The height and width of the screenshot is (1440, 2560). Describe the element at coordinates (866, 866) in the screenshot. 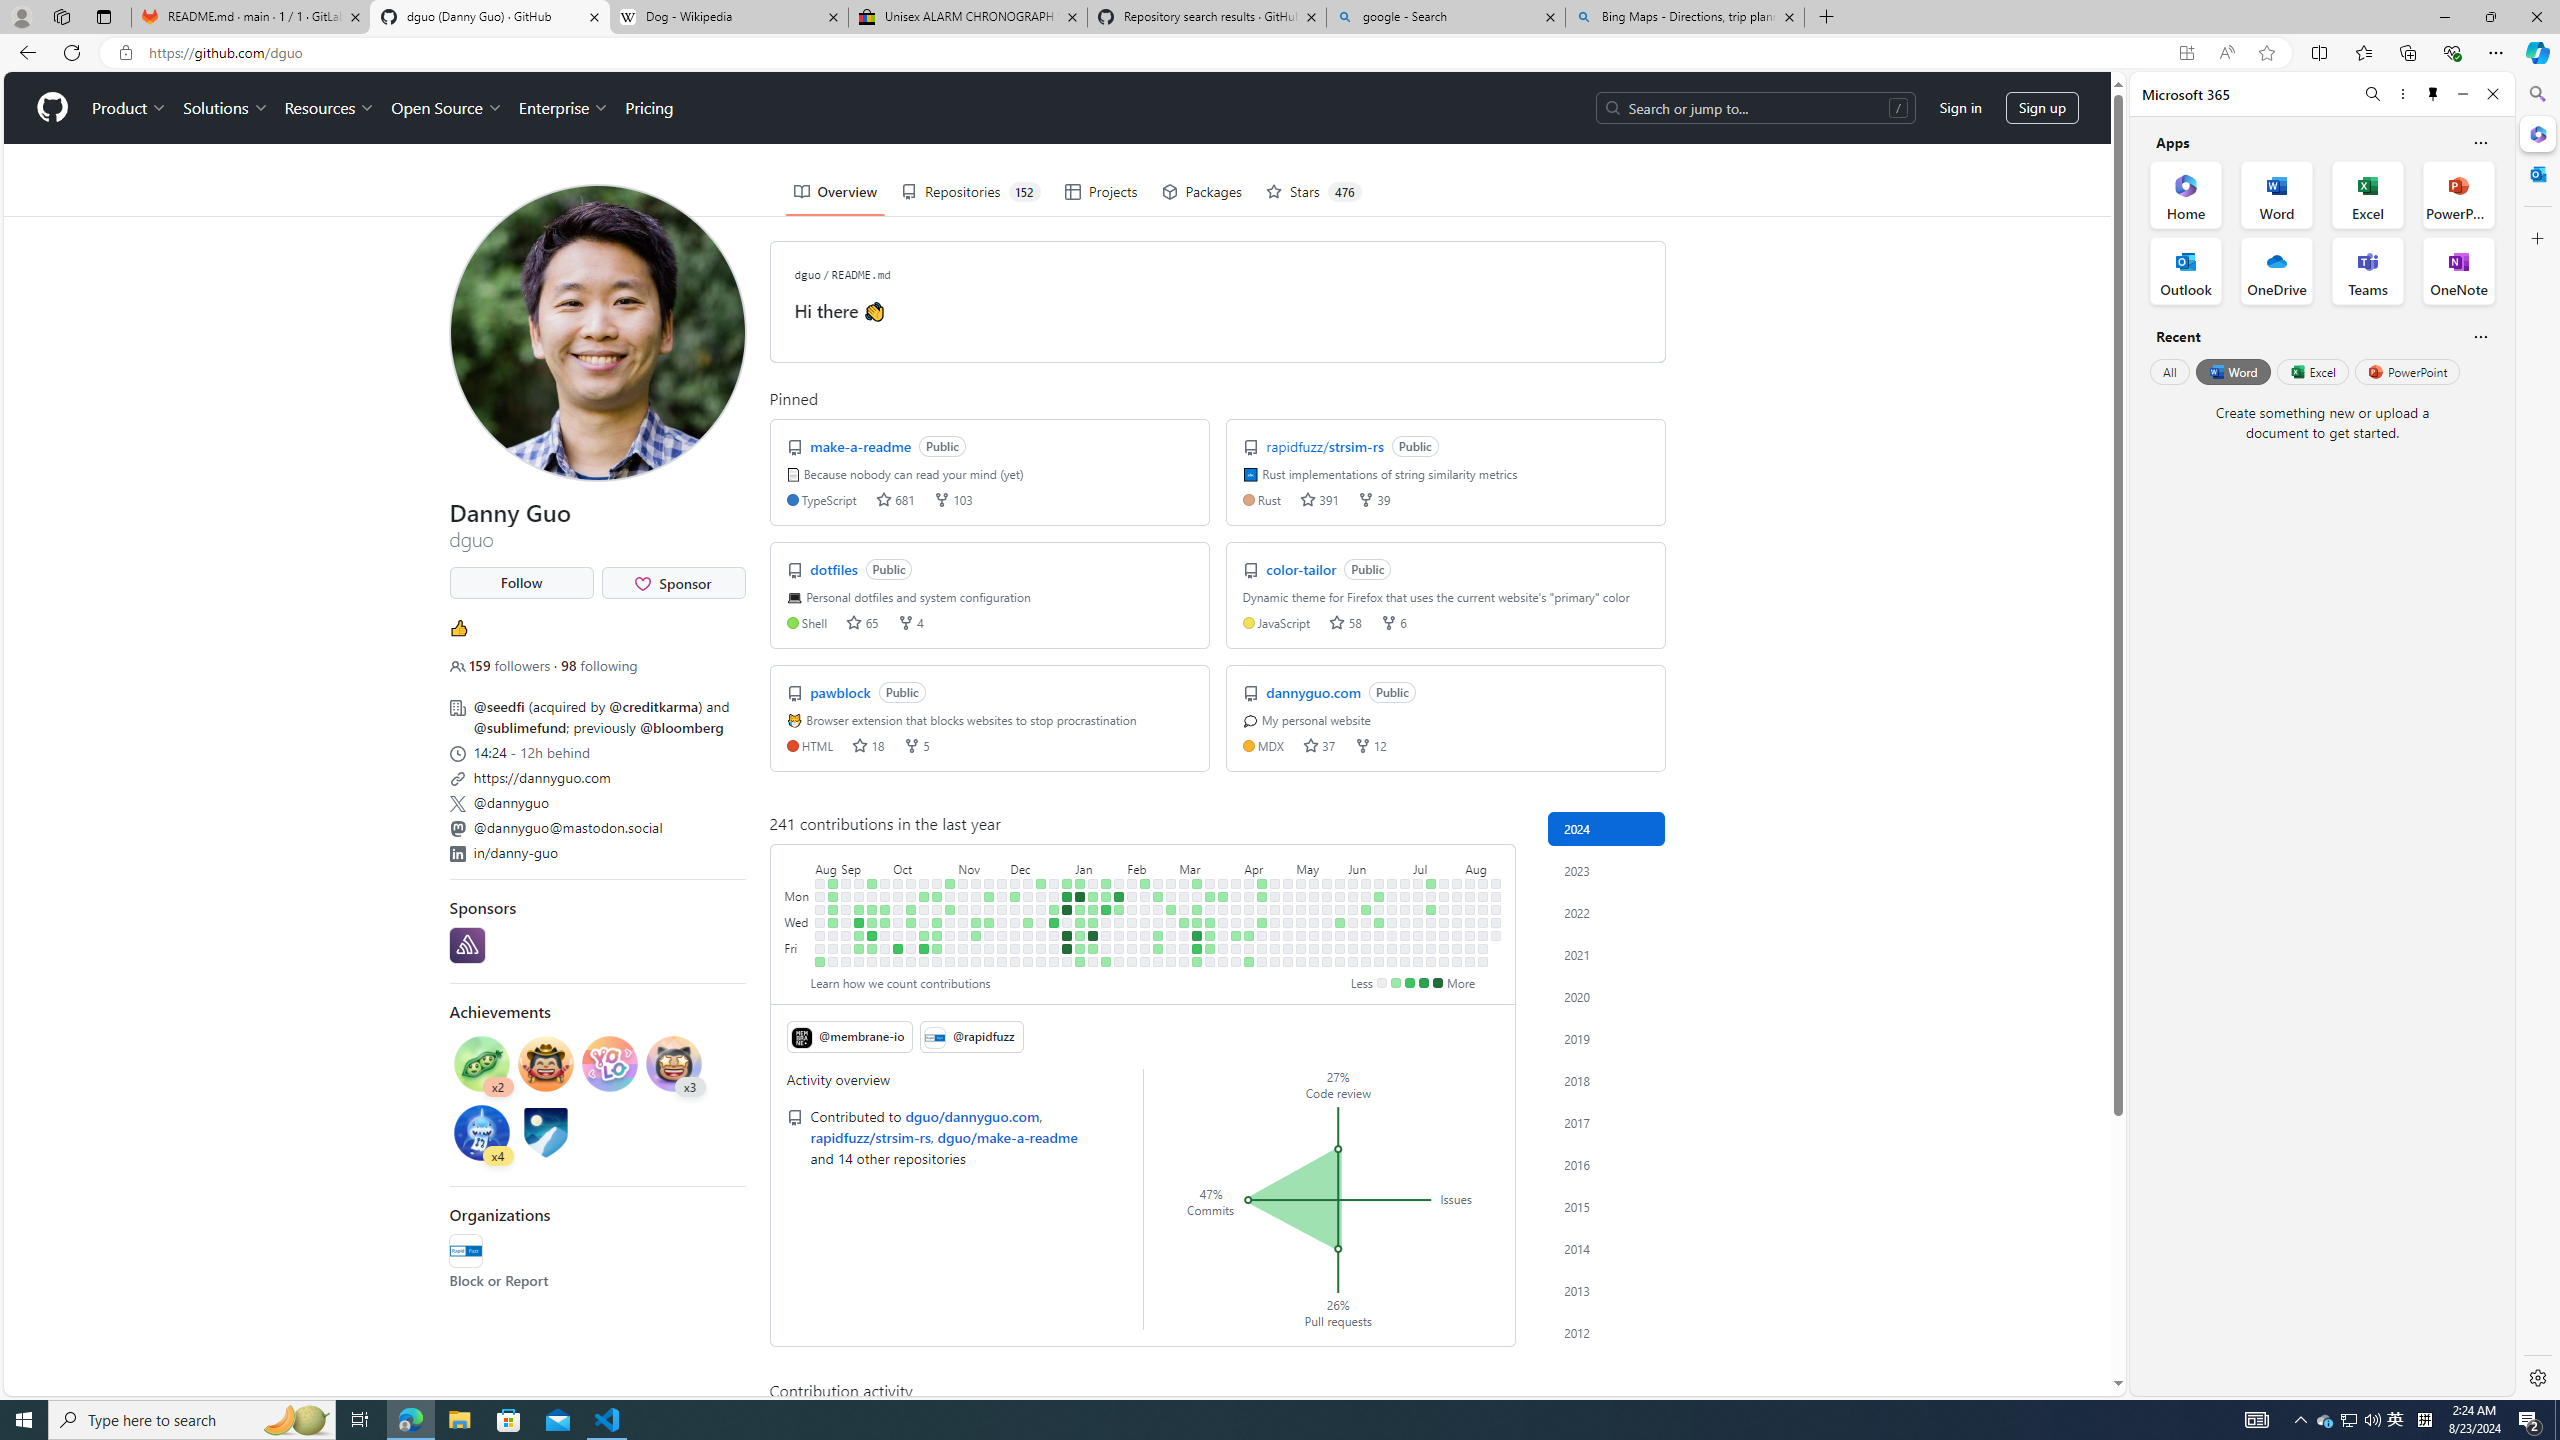

I see `September` at that location.